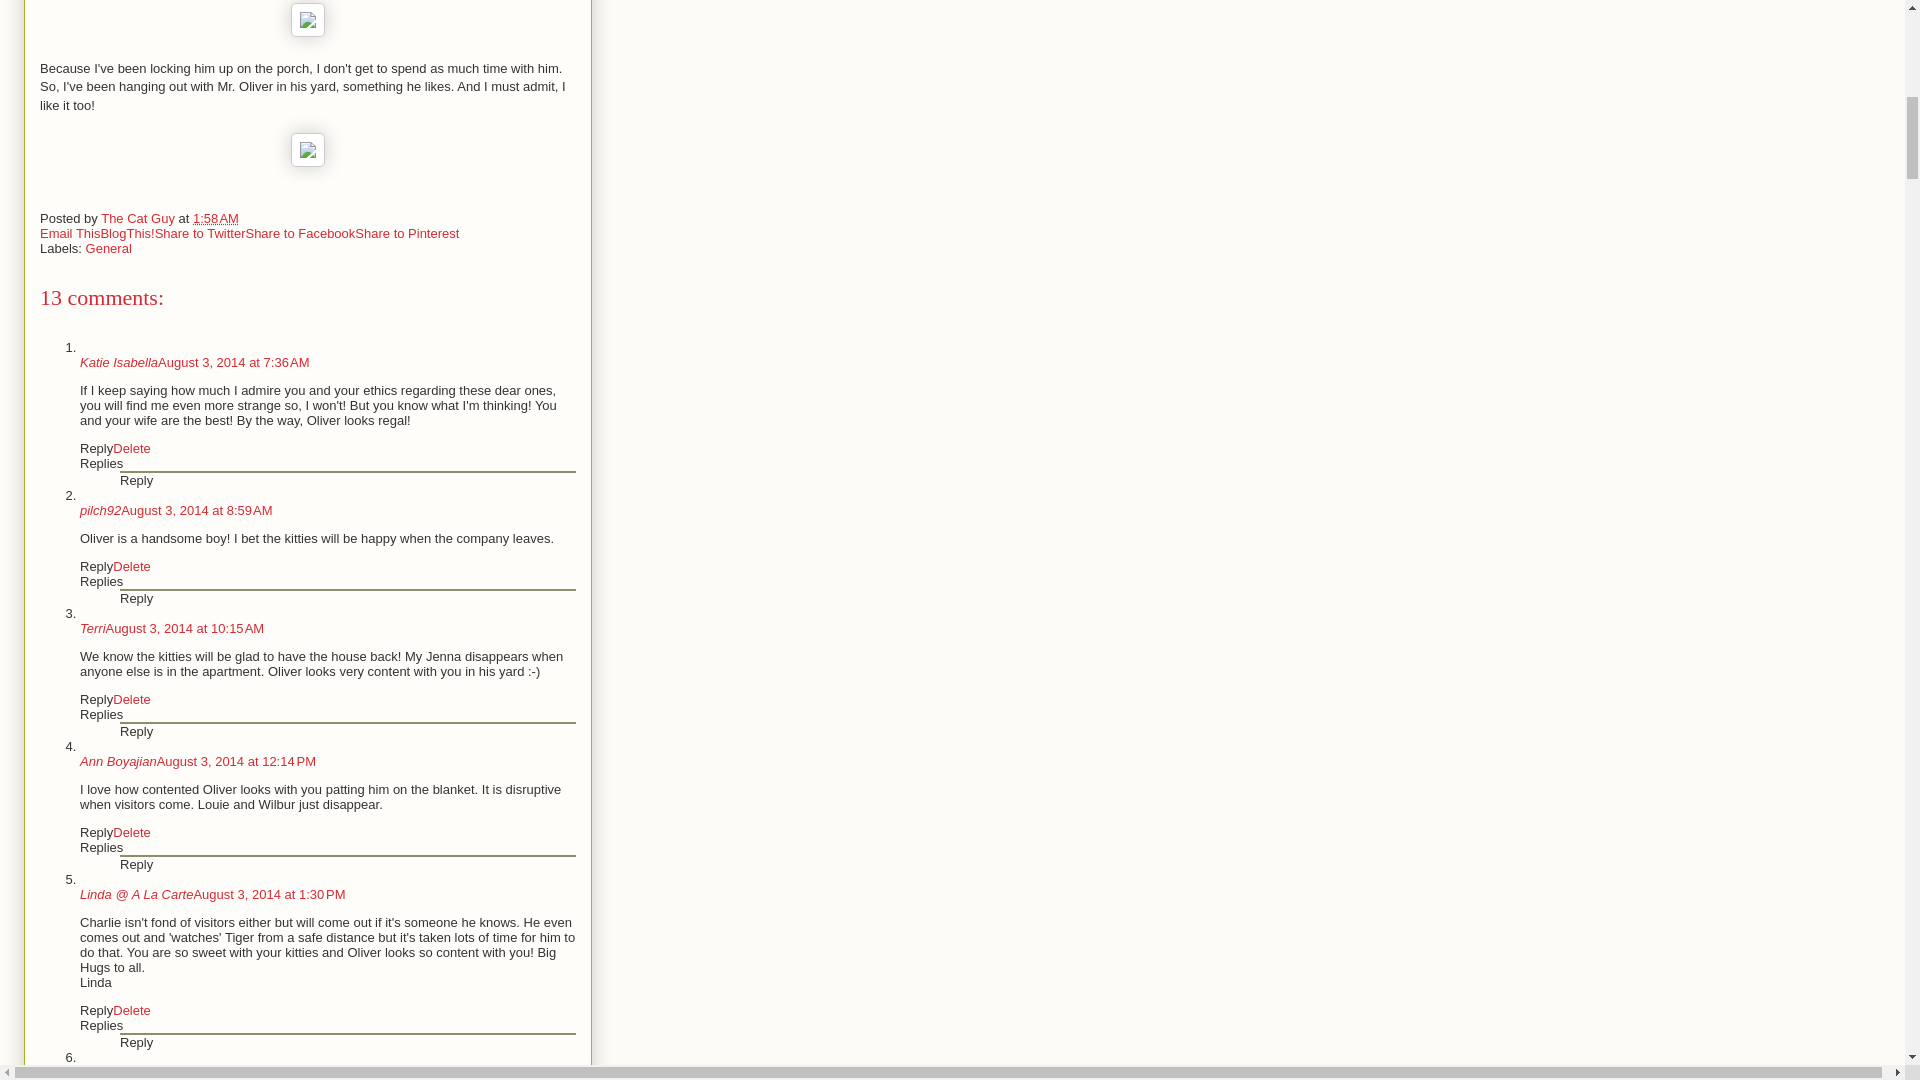 The image size is (1920, 1080). Describe the element at coordinates (118, 362) in the screenshot. I see `Katie Isabella` at that location.